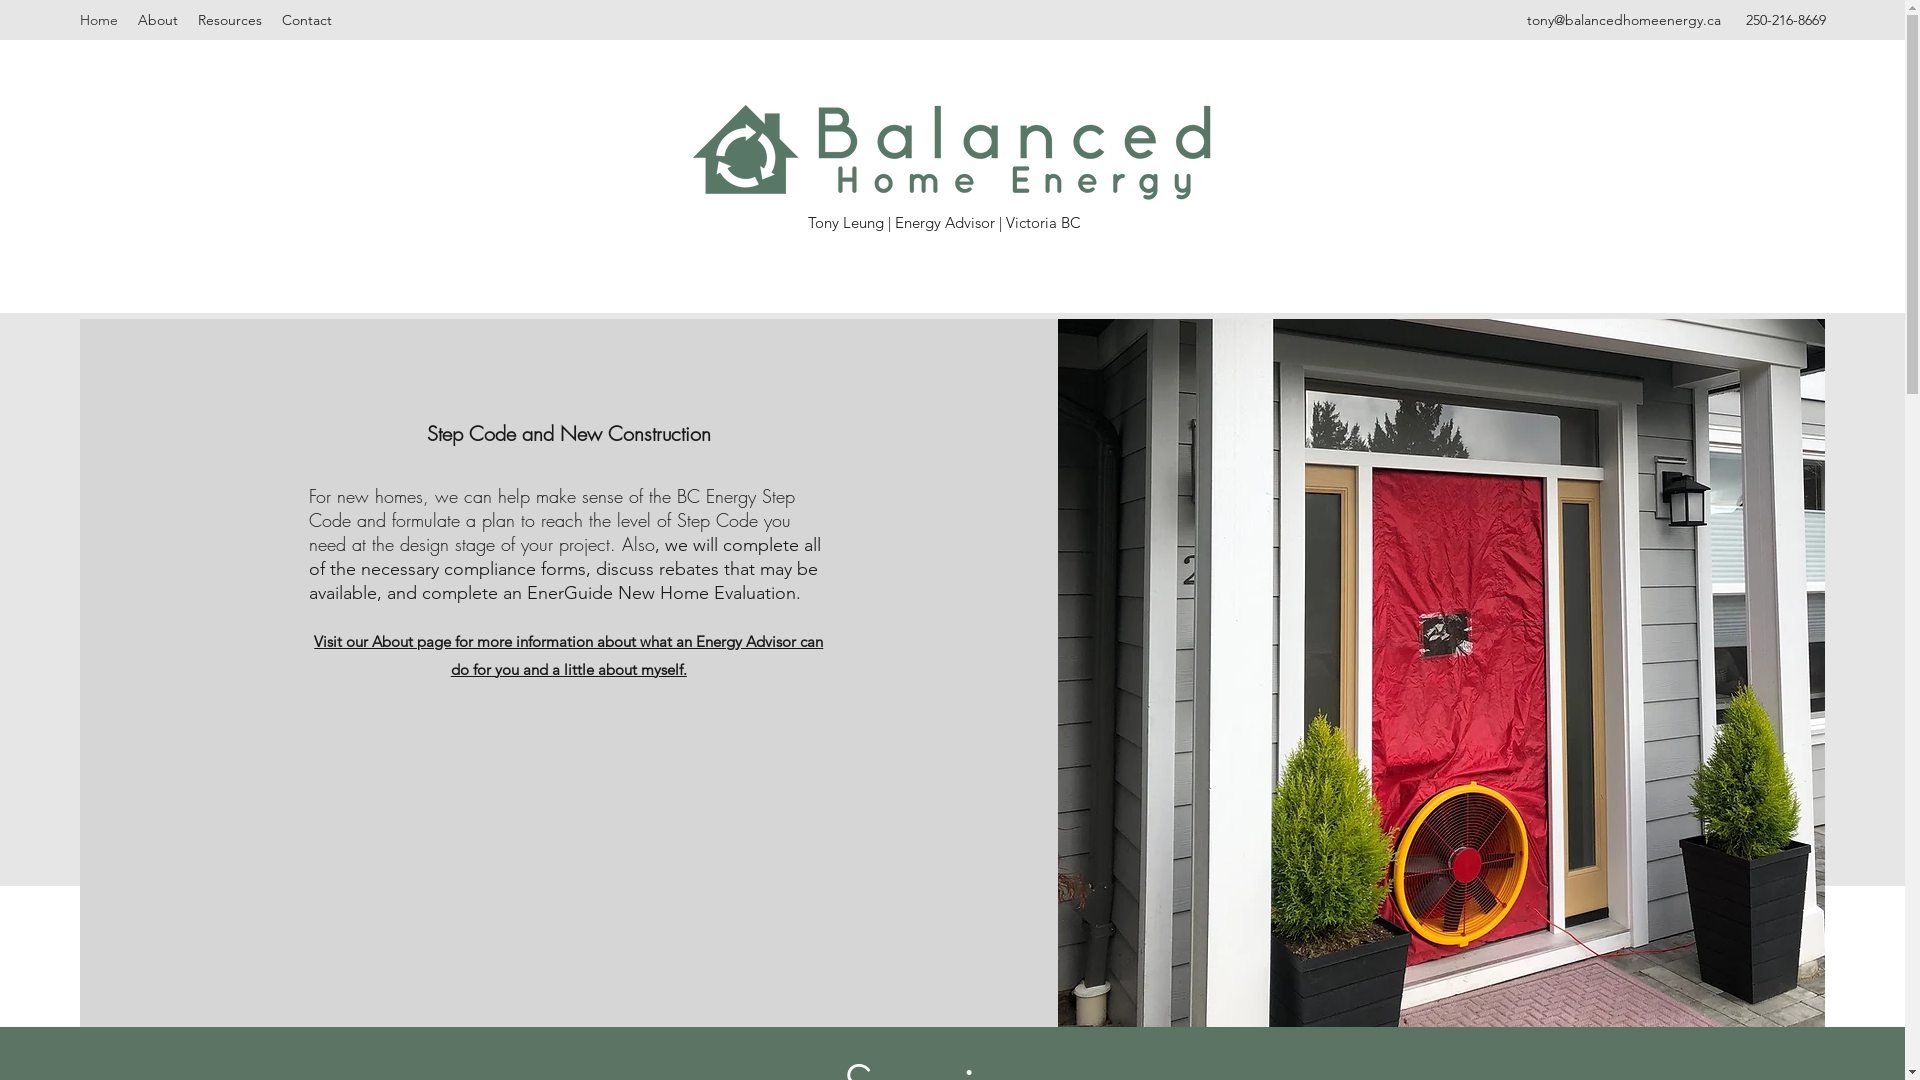  I want to click on tony@balancedhomeenergy.ca, so click(1623, 20).